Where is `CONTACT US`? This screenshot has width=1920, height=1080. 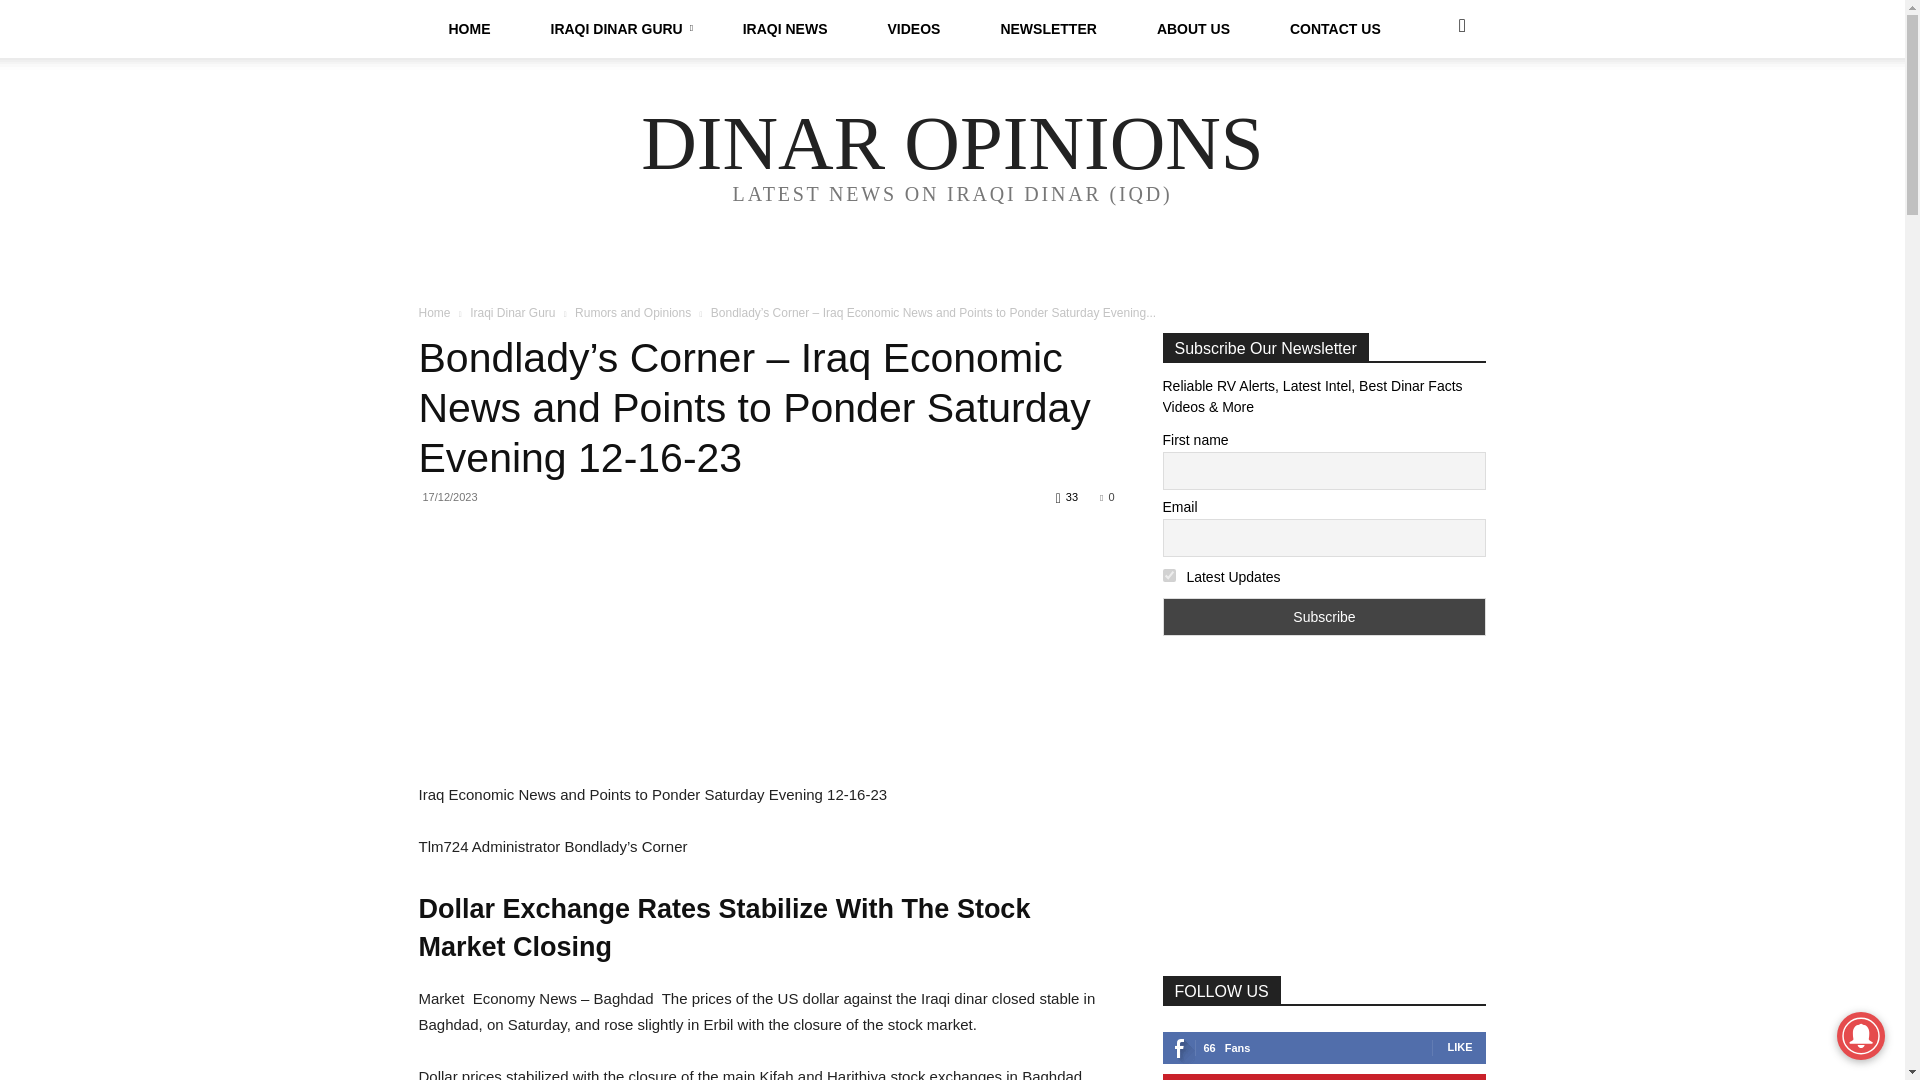 CONTACT US is located at coordinates (1335, 29).